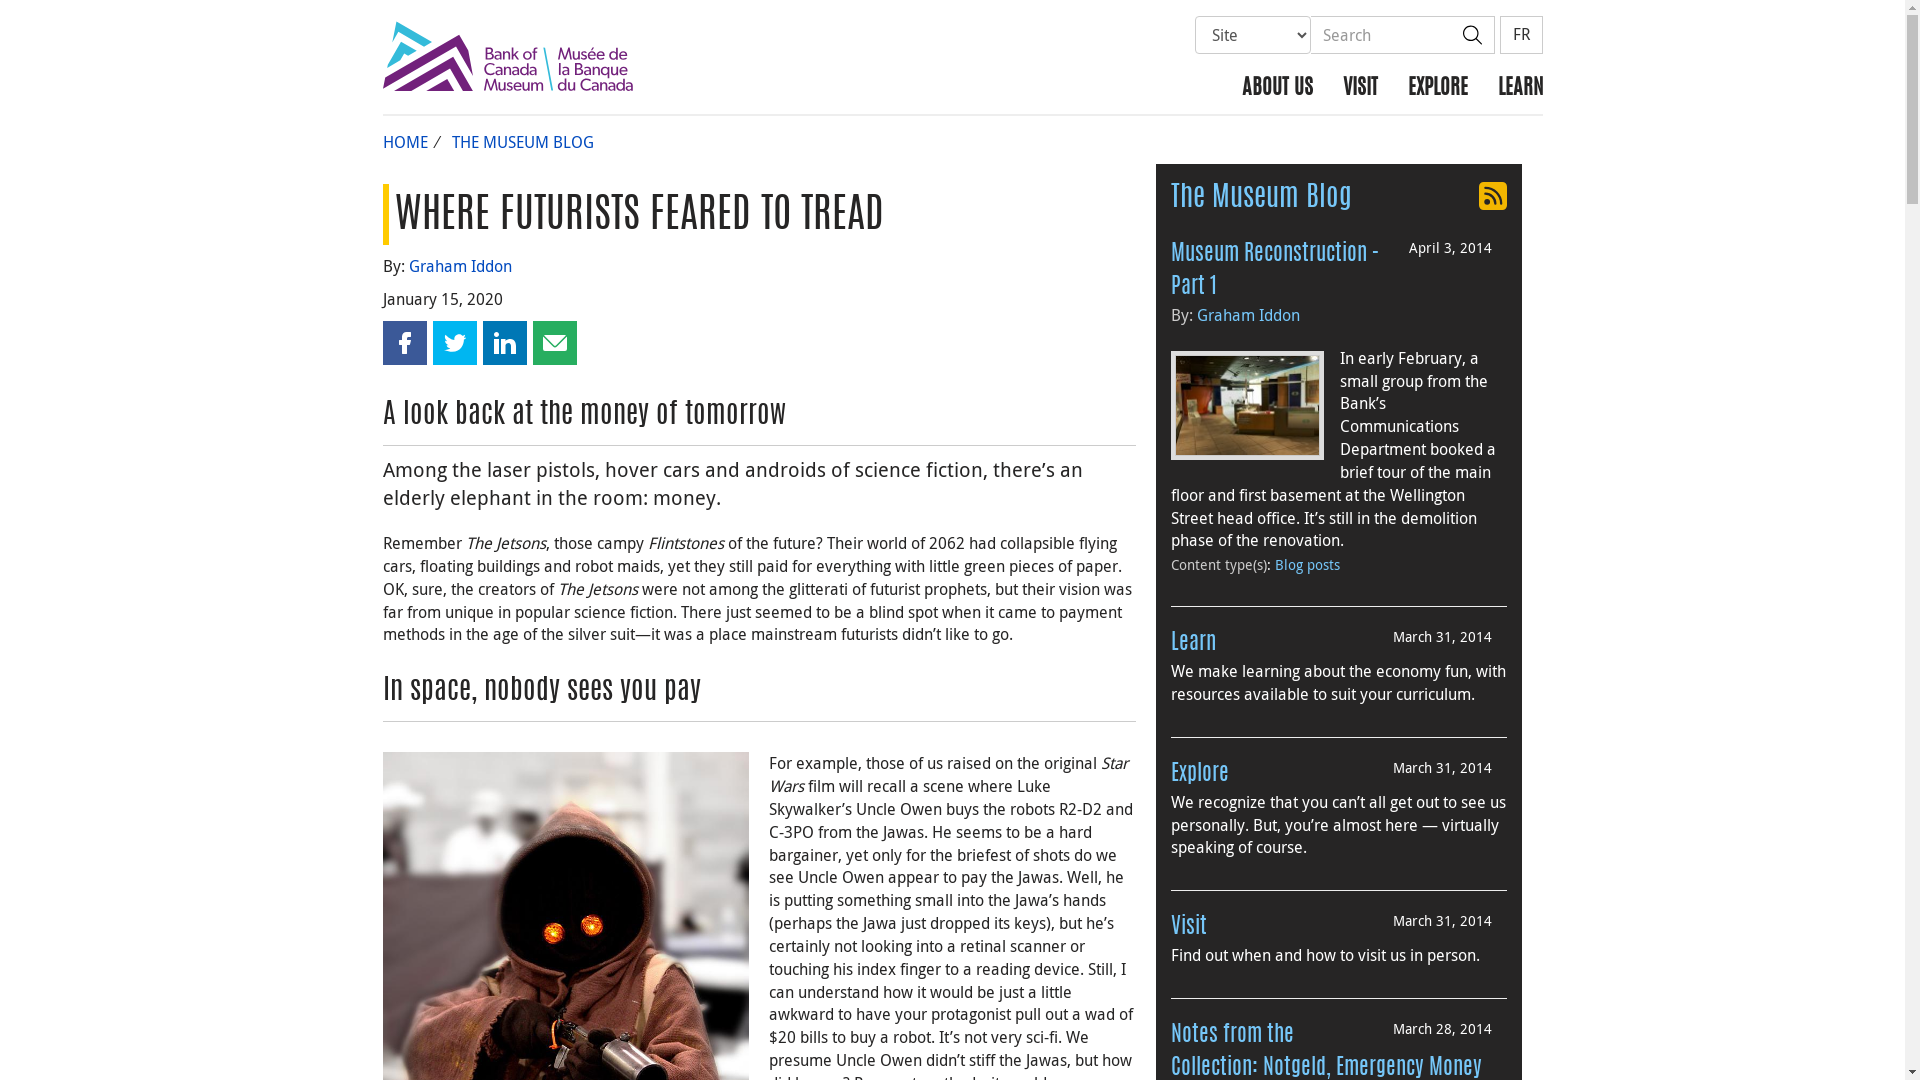 The image size is (1920, 1080). Describe the element at coordinates (404, 343) in the screenshot. I see `Share this page on Facebook` at that location.